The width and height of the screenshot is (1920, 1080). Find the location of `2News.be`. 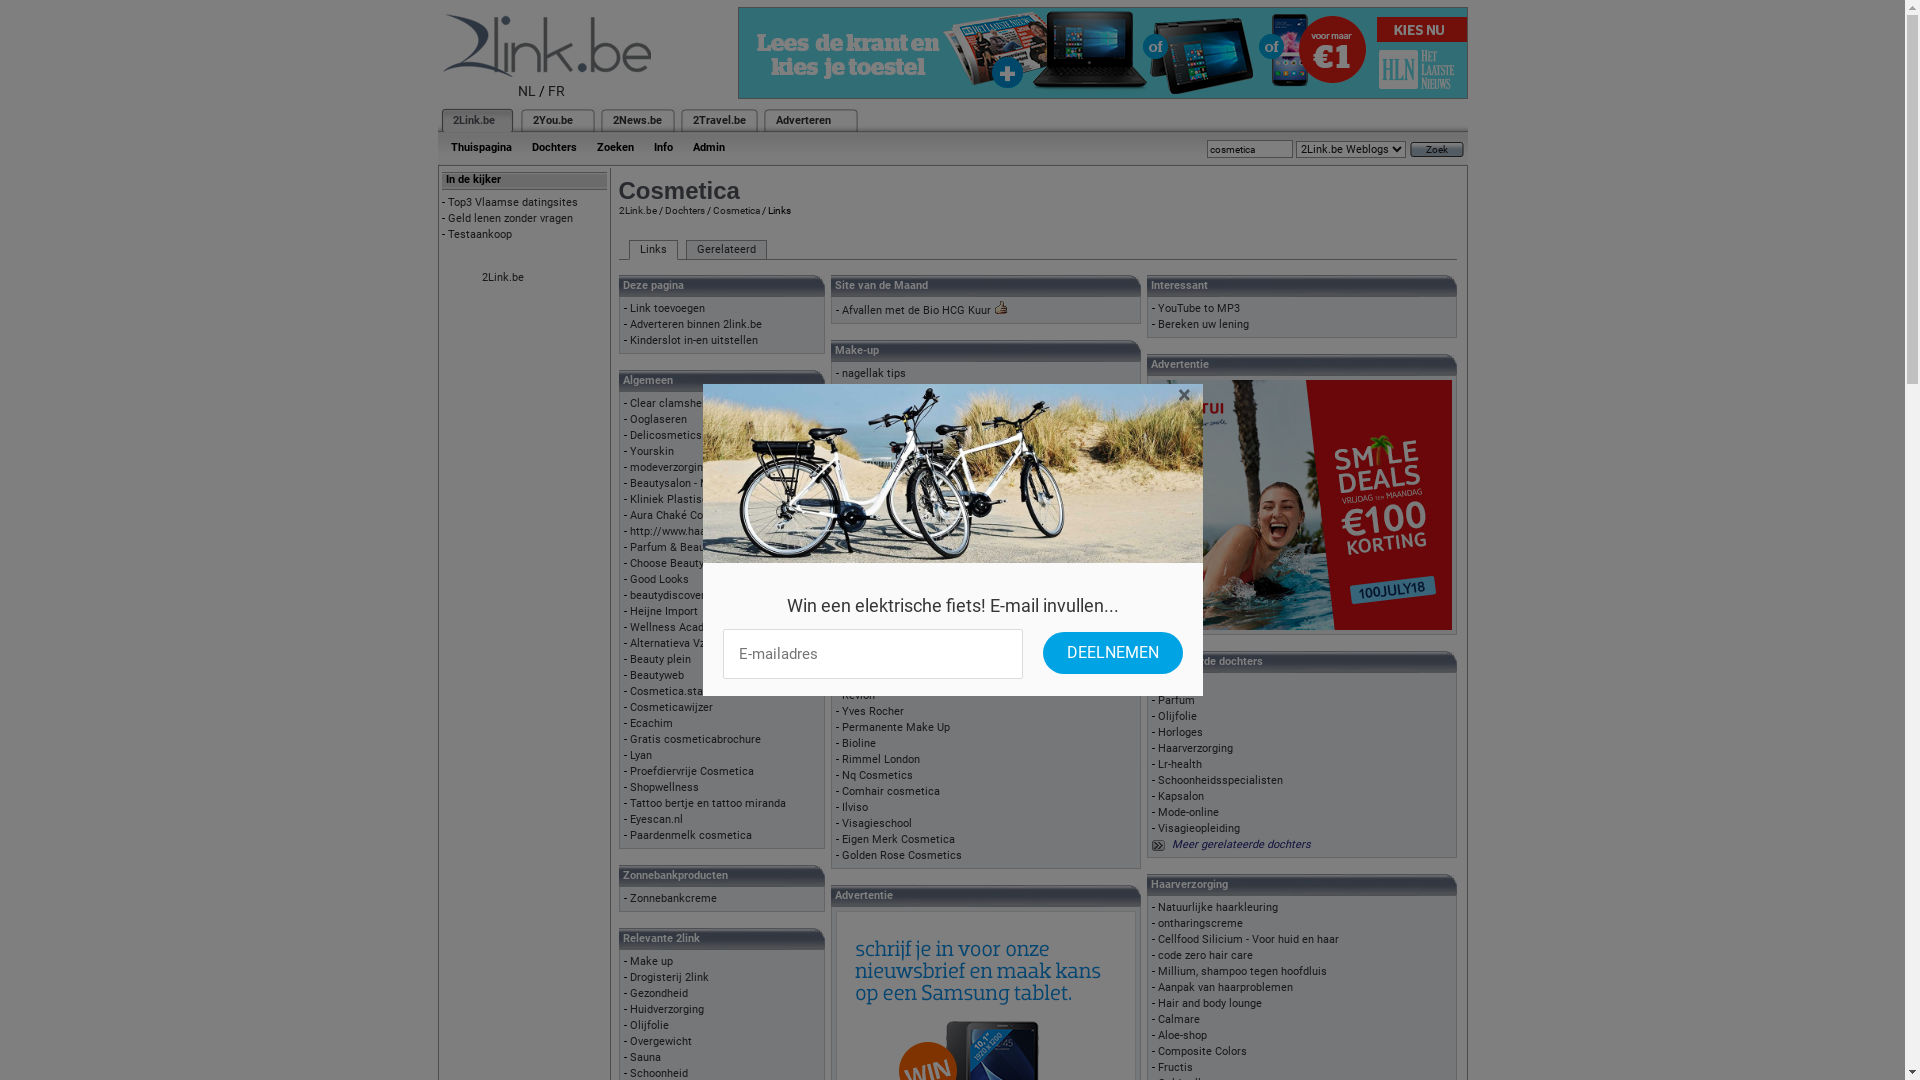

2News.be is located at coordinates (636, 120).